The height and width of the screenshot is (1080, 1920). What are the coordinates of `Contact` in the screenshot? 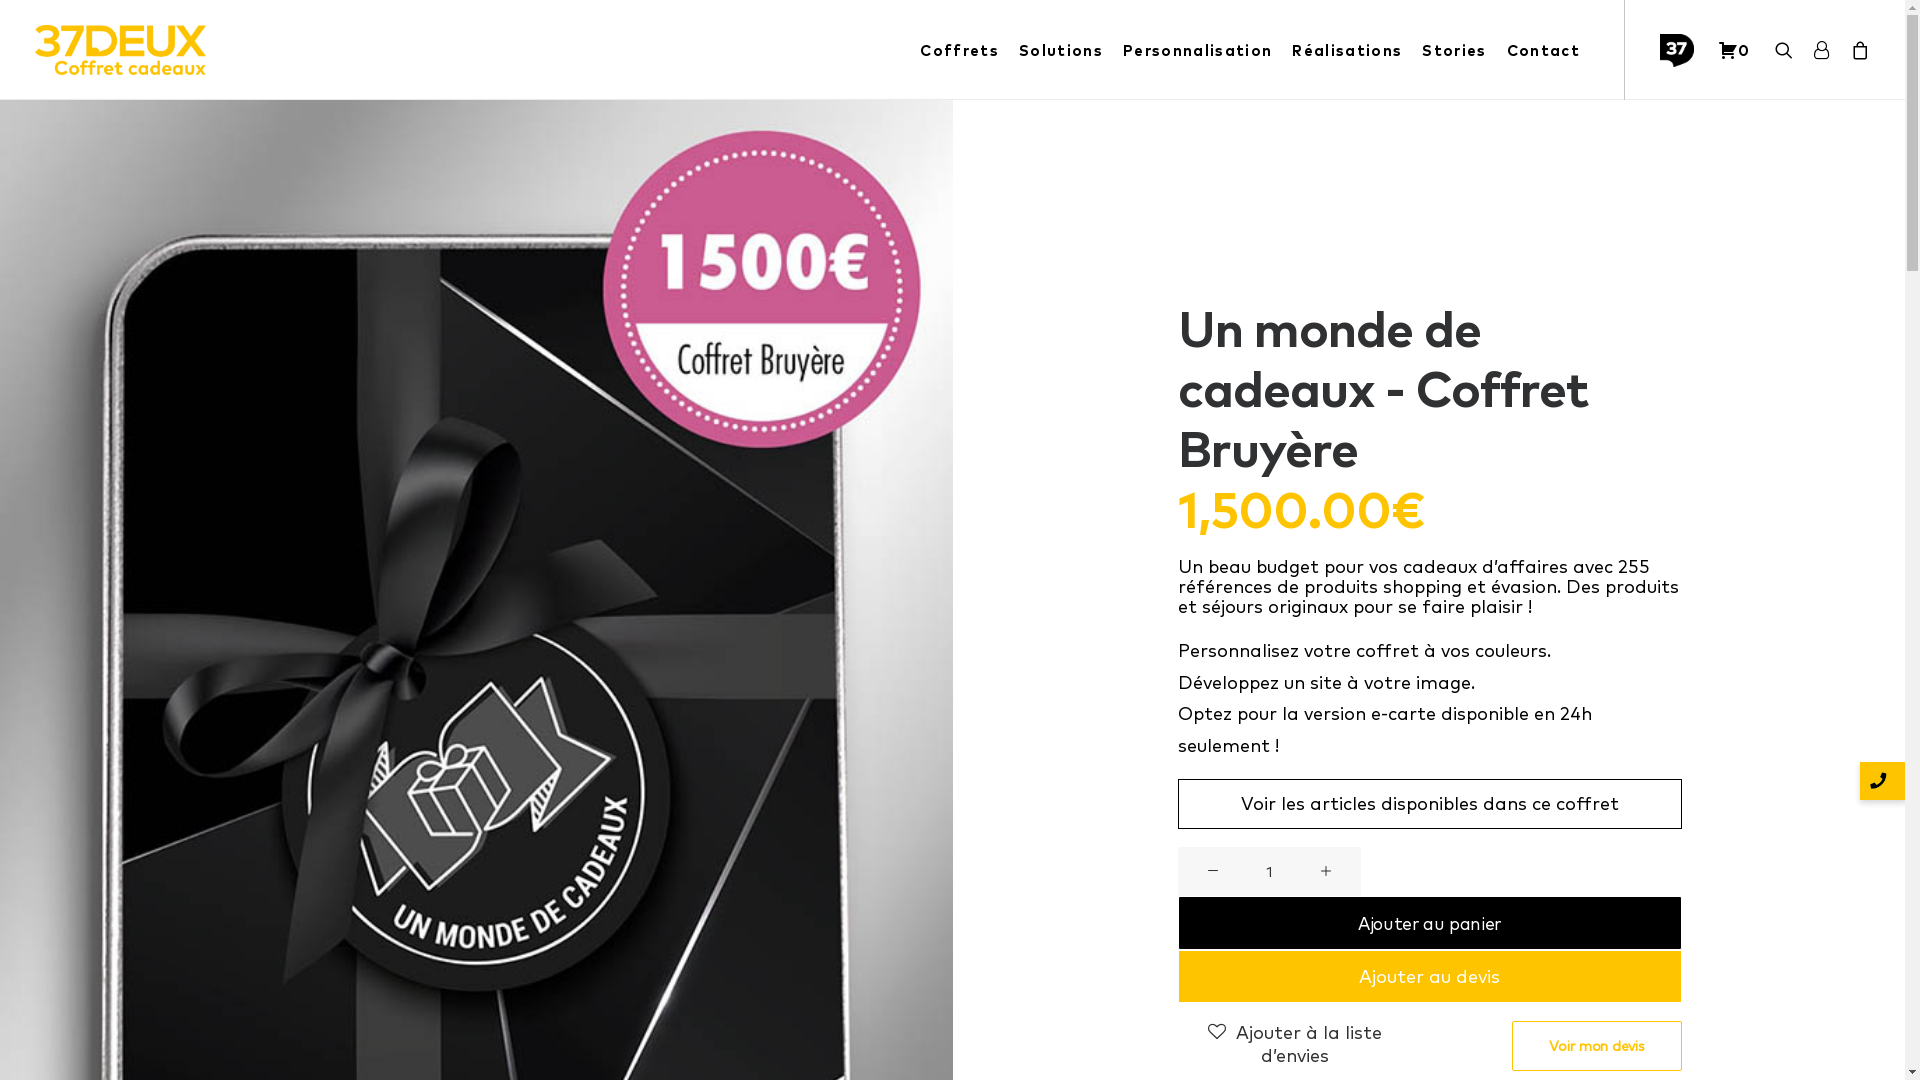 It's located at (1544, 50).